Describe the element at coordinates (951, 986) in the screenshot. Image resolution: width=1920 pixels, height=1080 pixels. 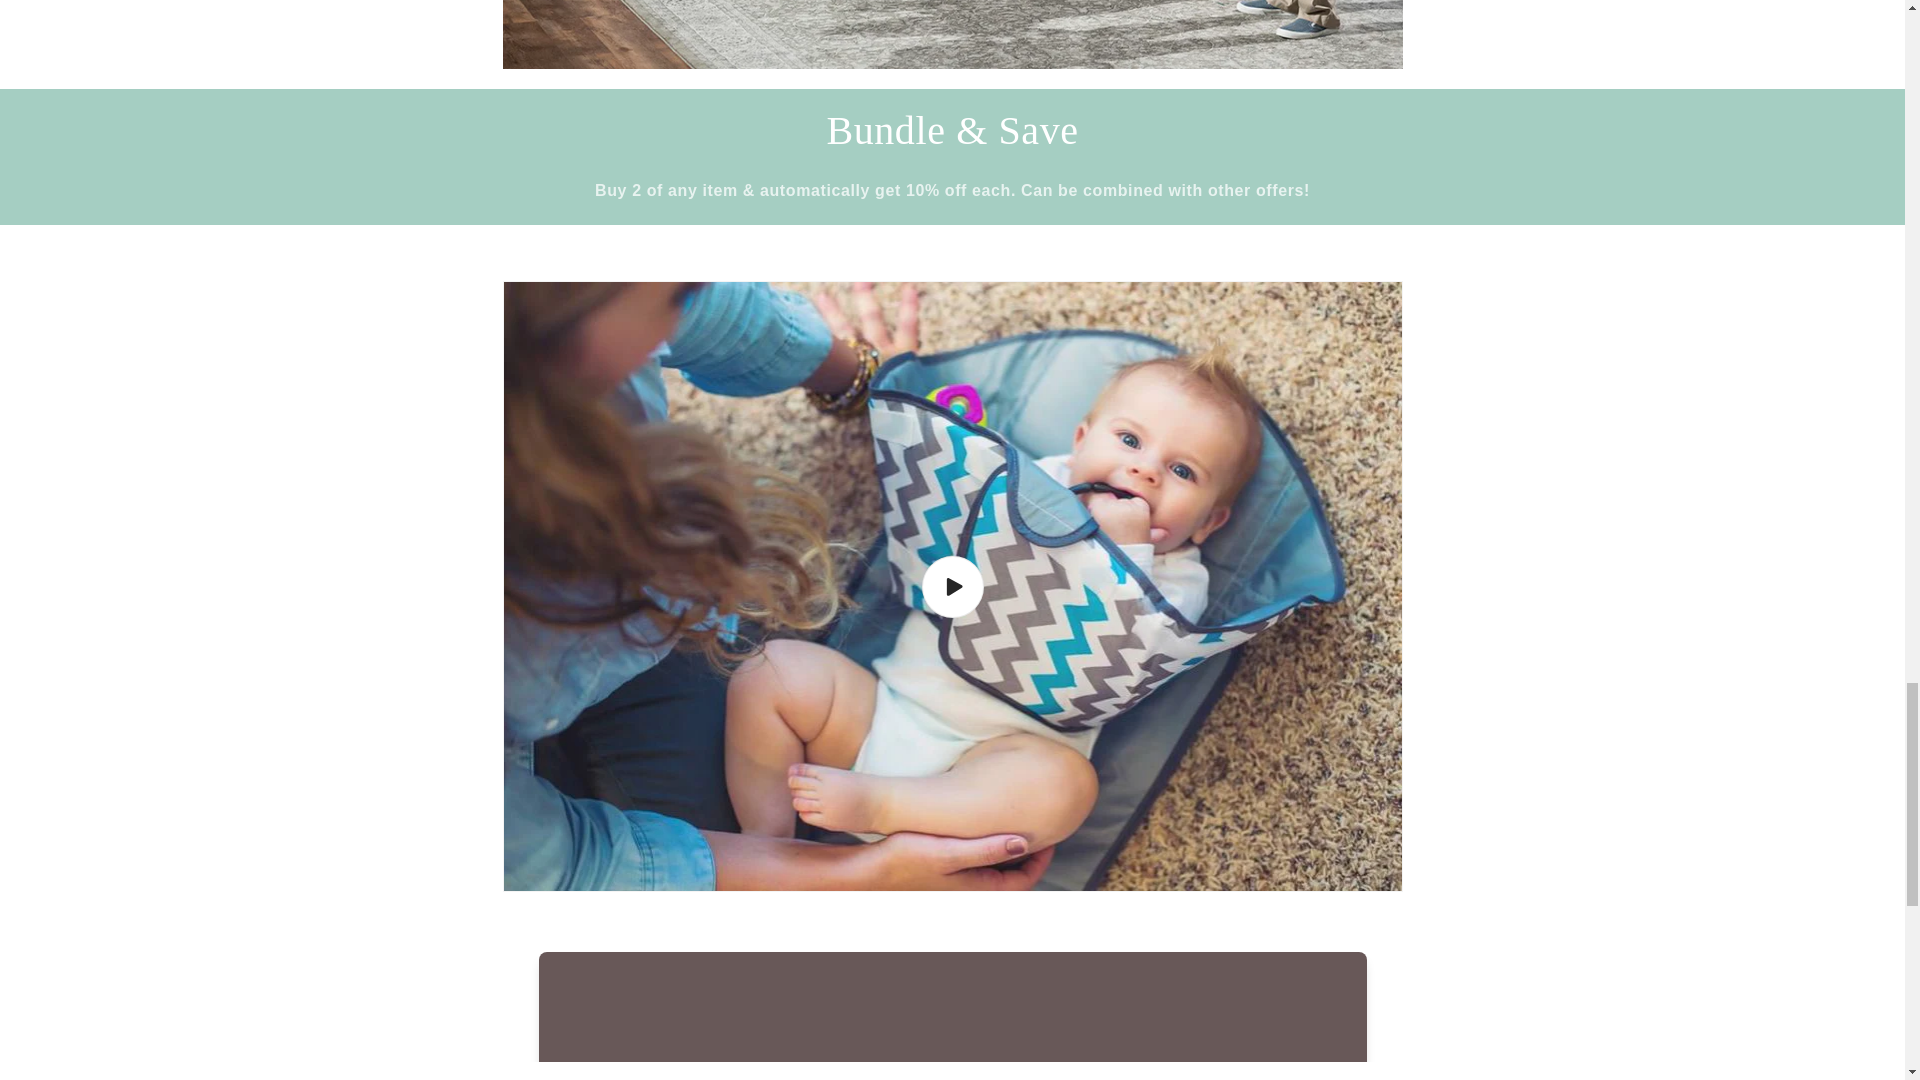
I see `Carousel cards reviews widget` at that location.